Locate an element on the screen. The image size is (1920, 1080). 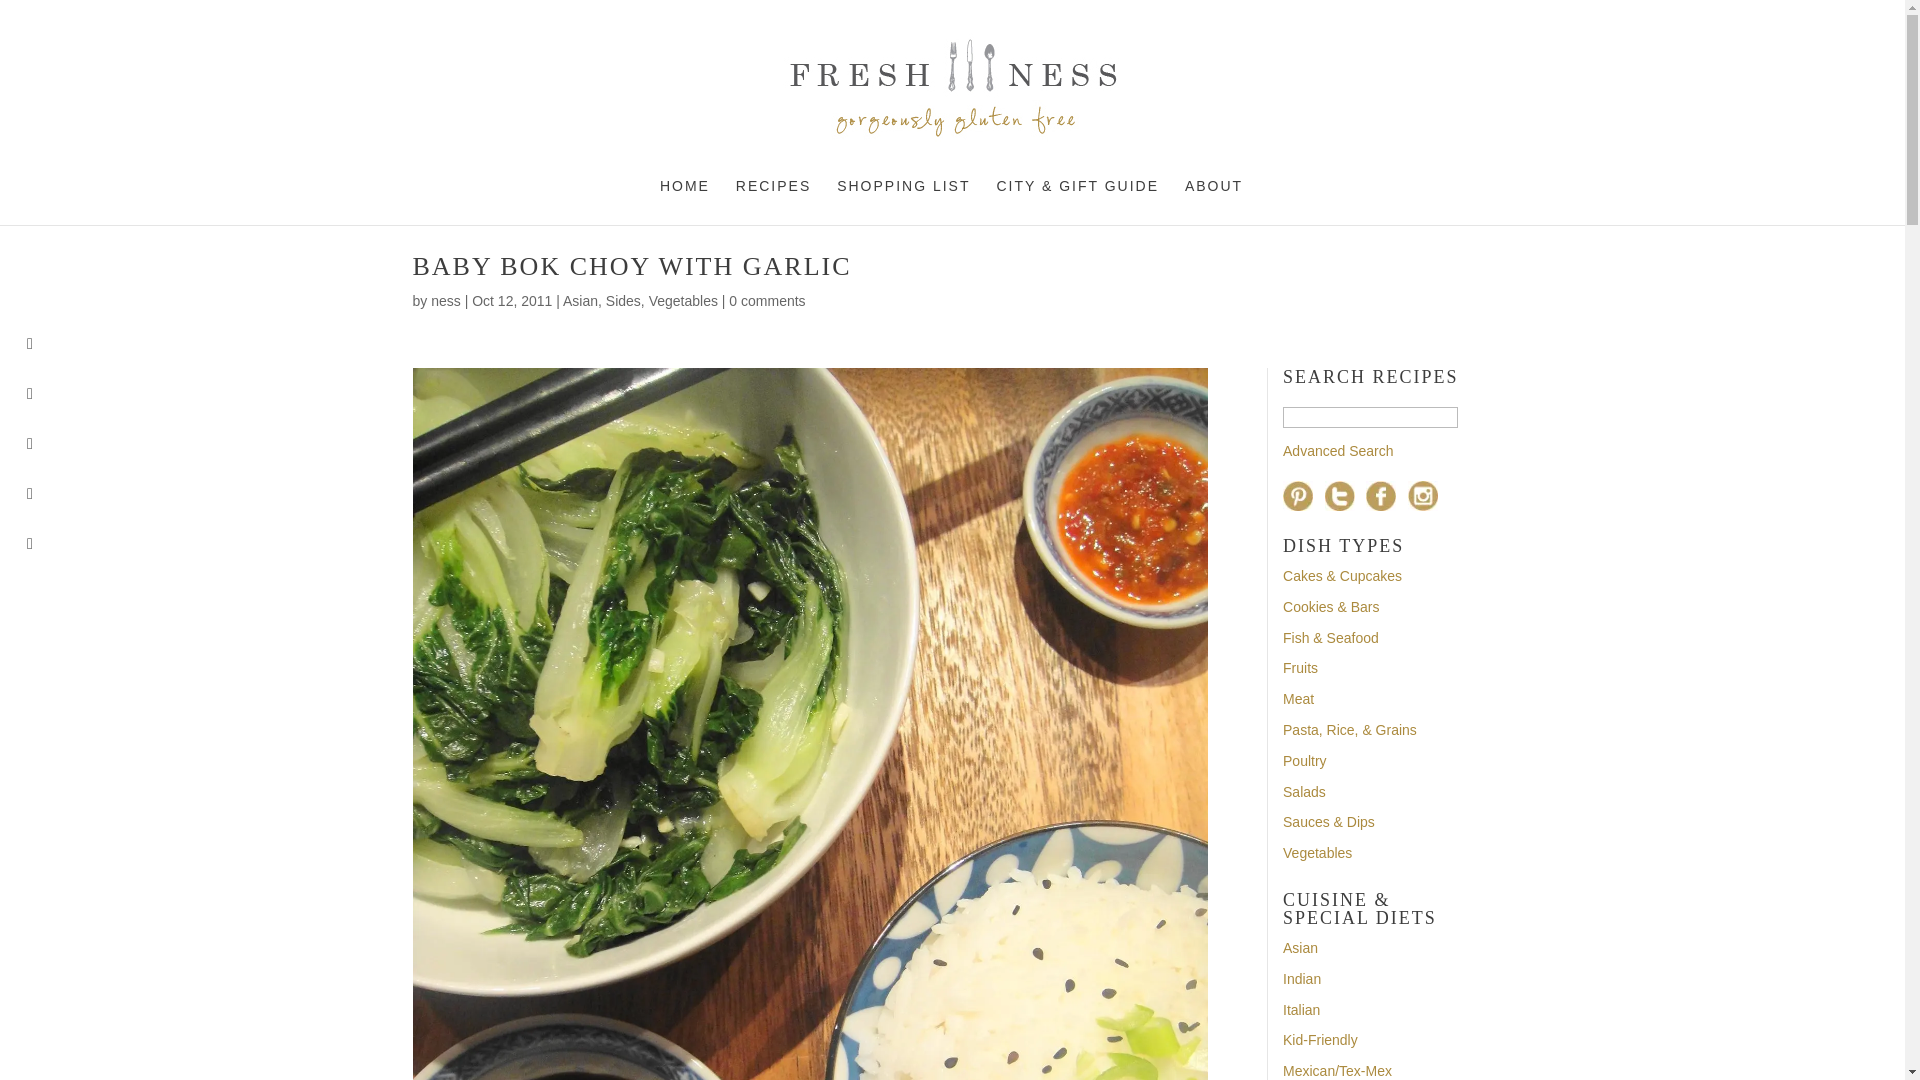
Kid-Friendly is located at coordinates (1320, 1040).